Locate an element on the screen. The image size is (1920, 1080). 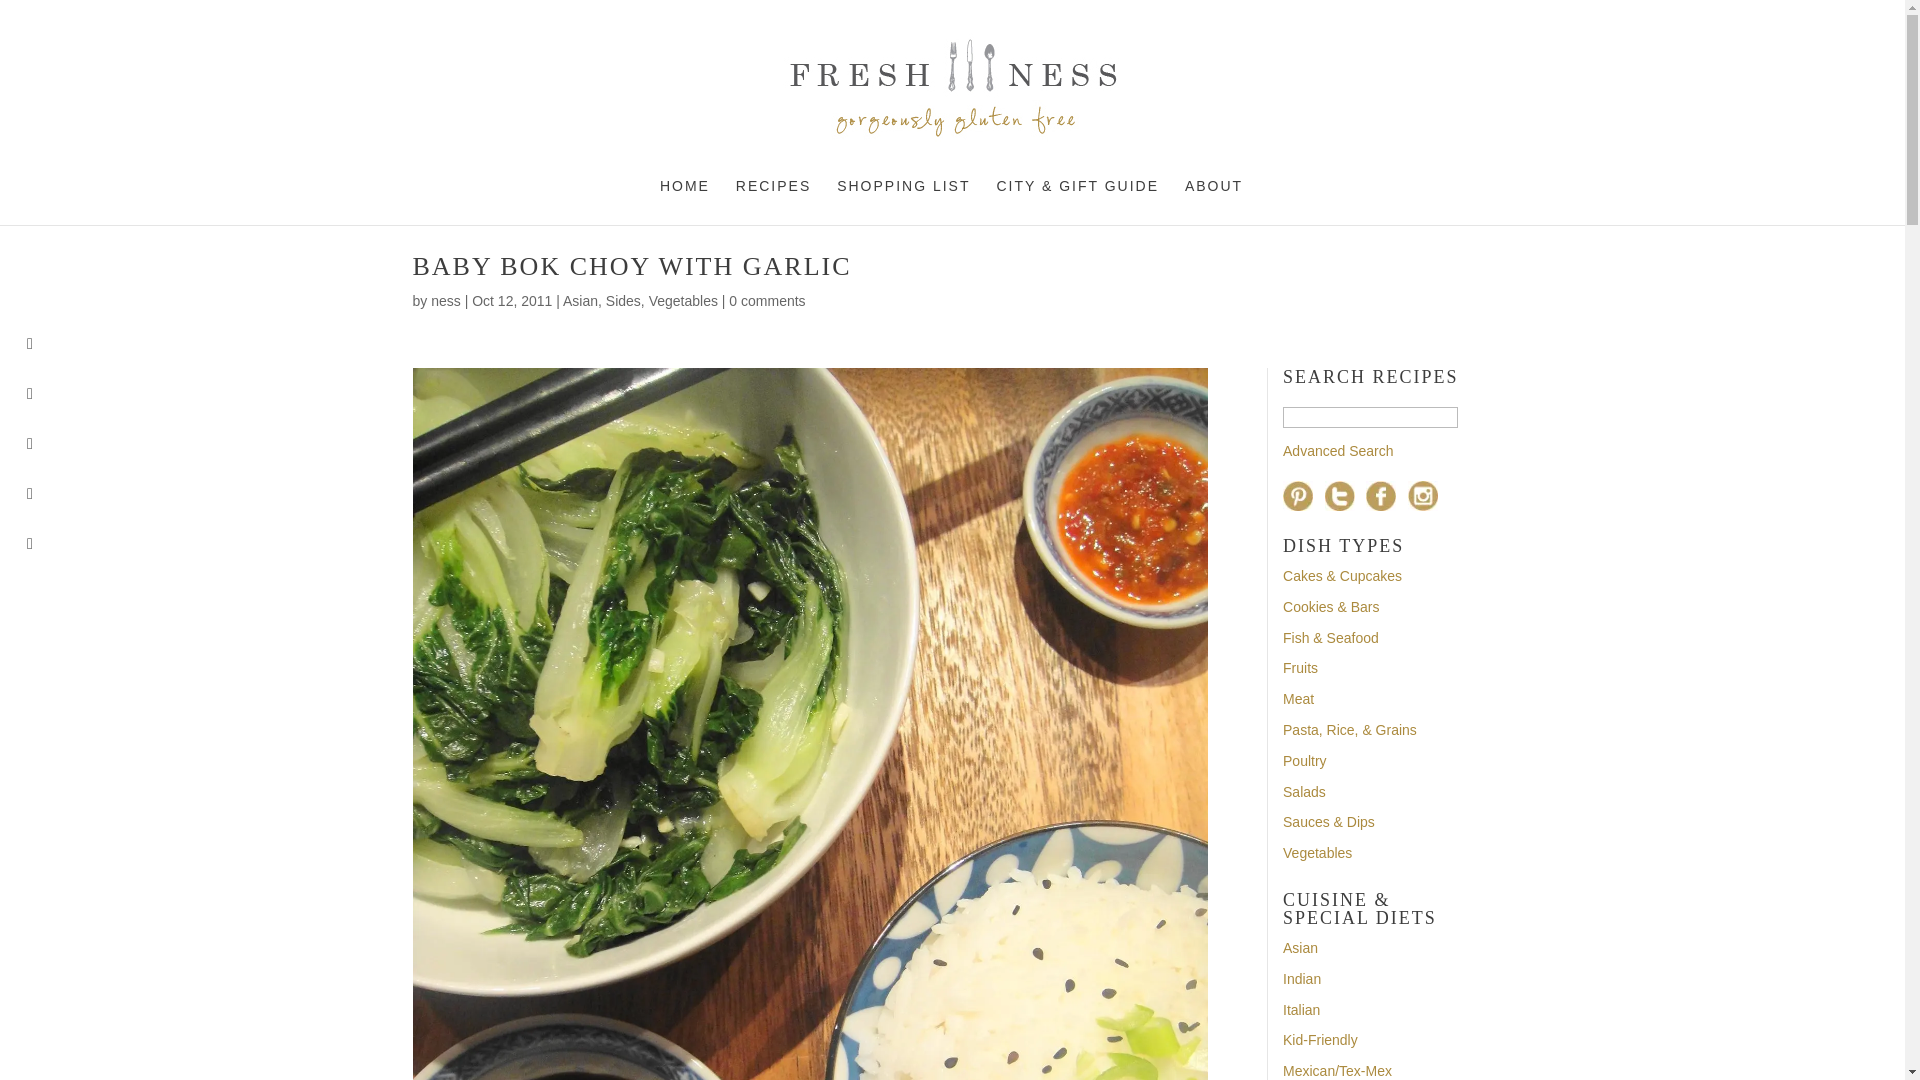
Kid-Friendly is located at coordinates (1320, 1040).